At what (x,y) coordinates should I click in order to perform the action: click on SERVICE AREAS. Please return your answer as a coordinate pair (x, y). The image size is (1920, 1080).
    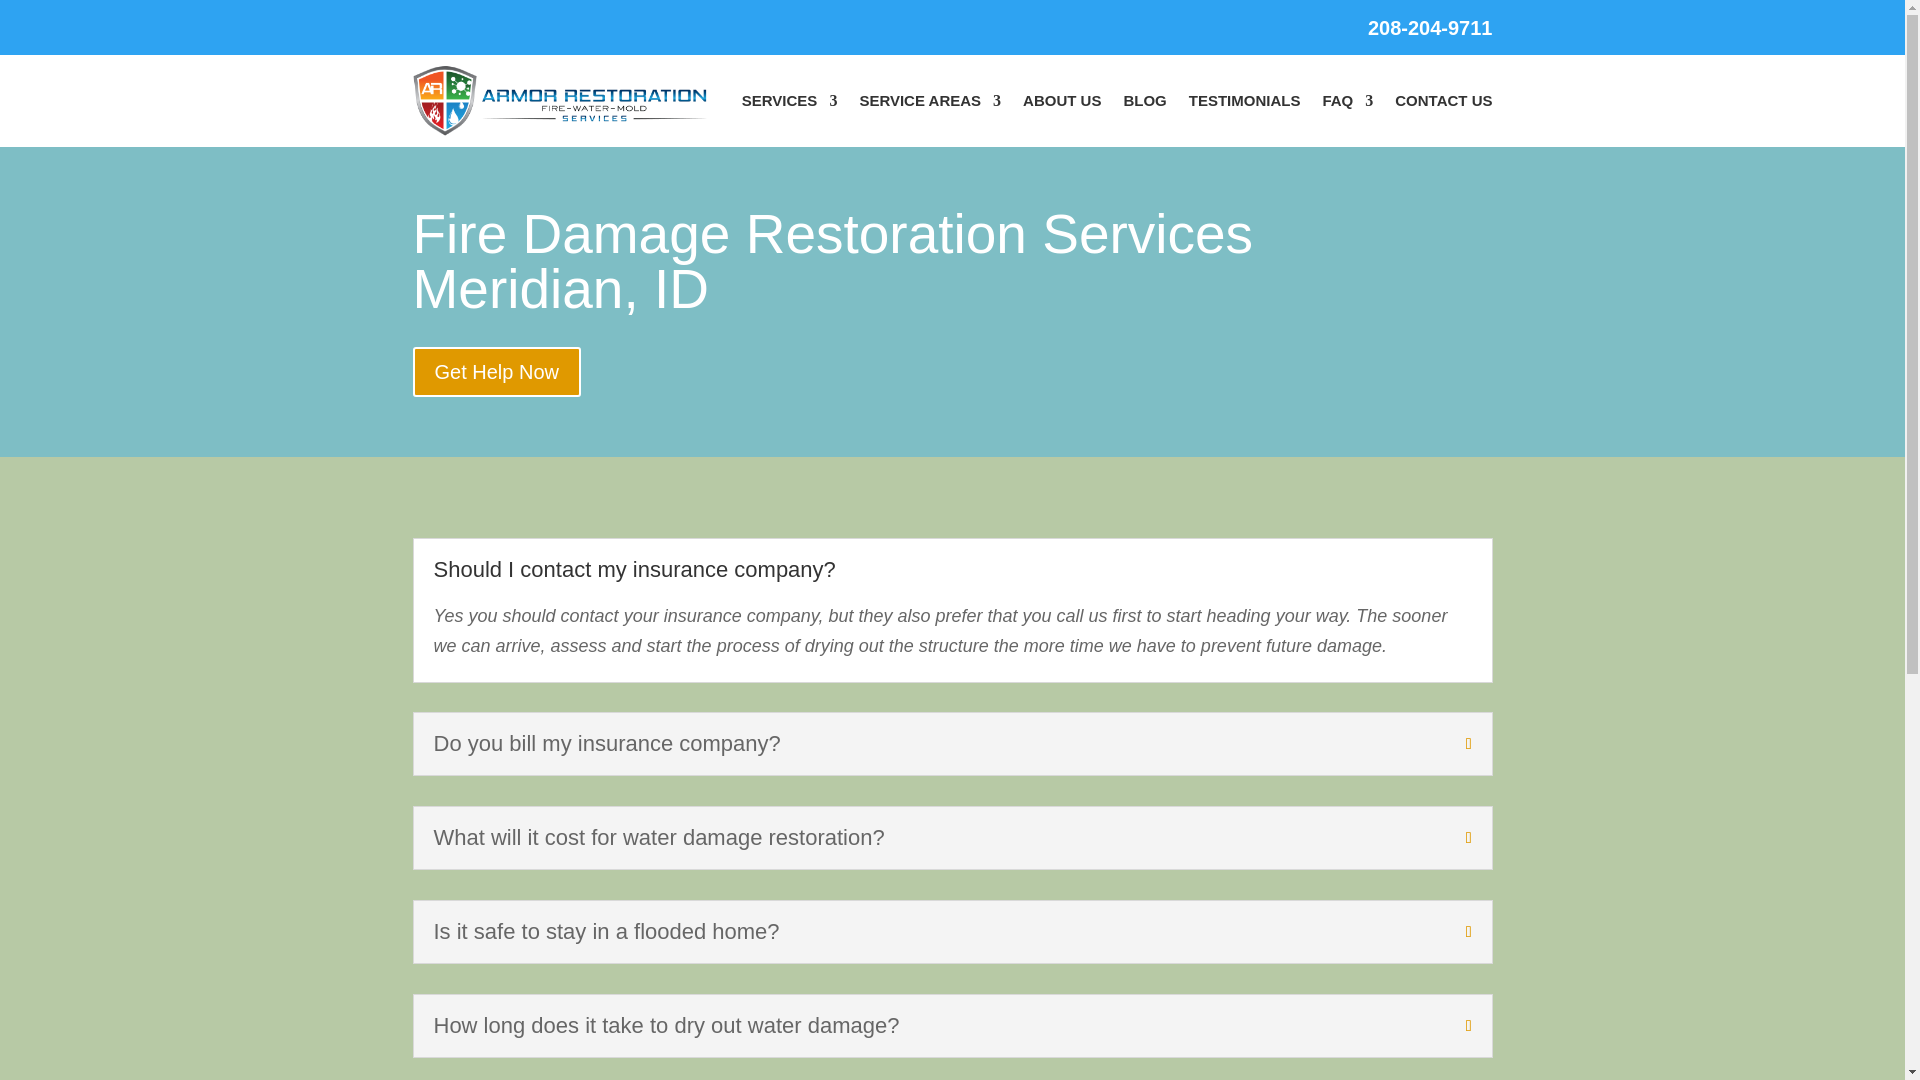
    Looking at the image, I should click on (929, 100).